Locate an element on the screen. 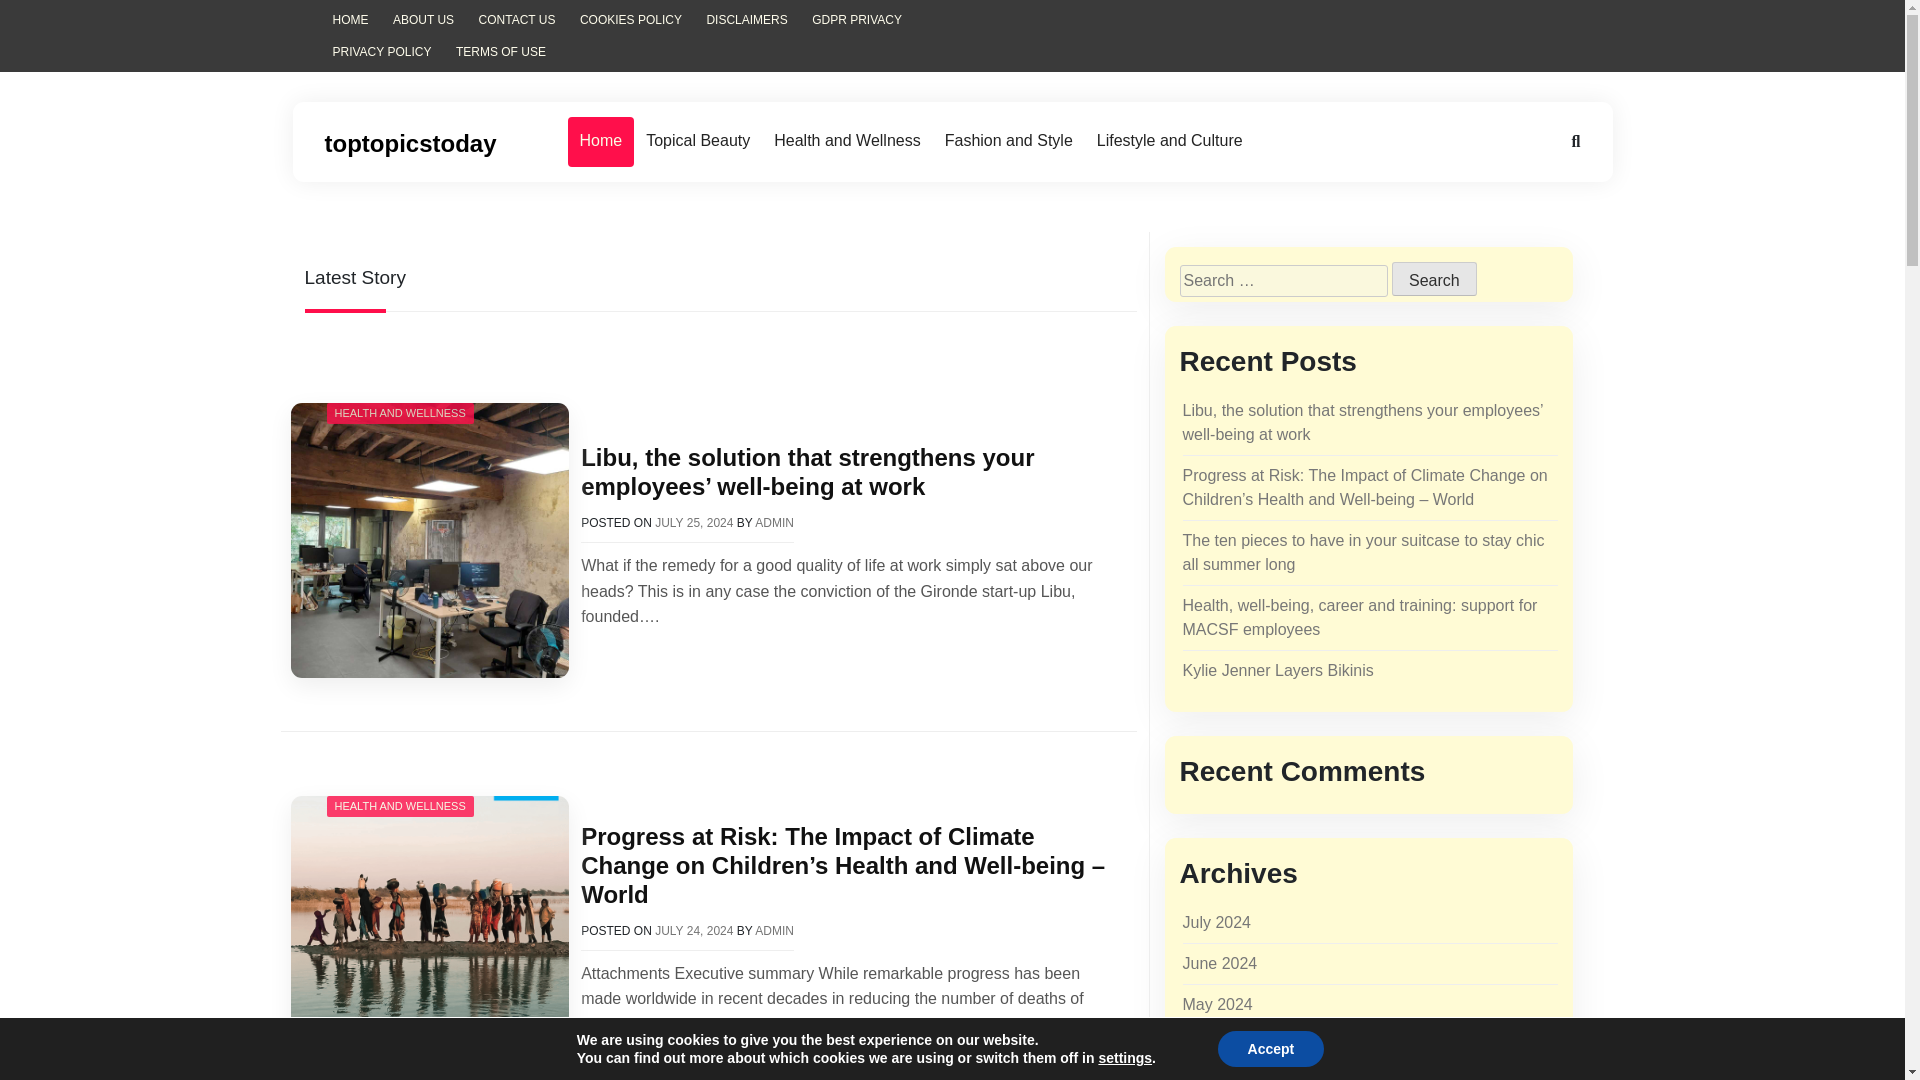  DISCLAIMERS is located at coordinates (746, 20).